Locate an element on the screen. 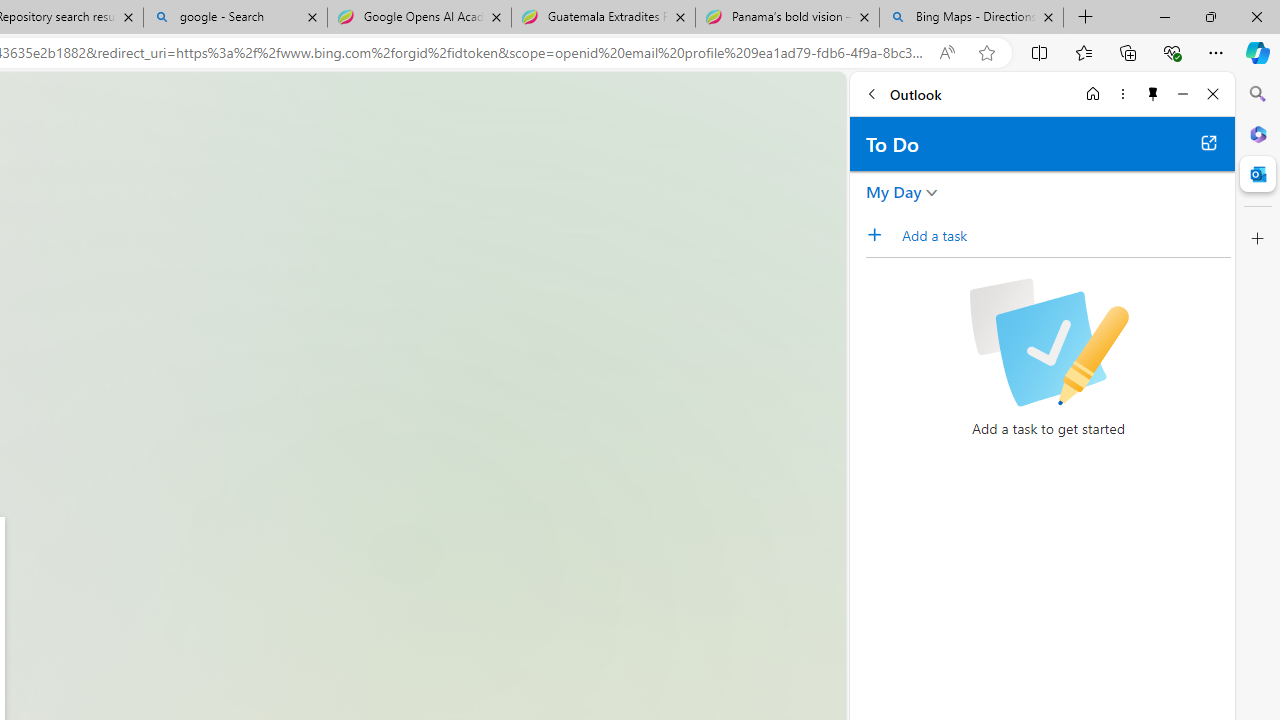 This screenshot has width=1280, height=720. Add a task is located at coordinates (881, 235).